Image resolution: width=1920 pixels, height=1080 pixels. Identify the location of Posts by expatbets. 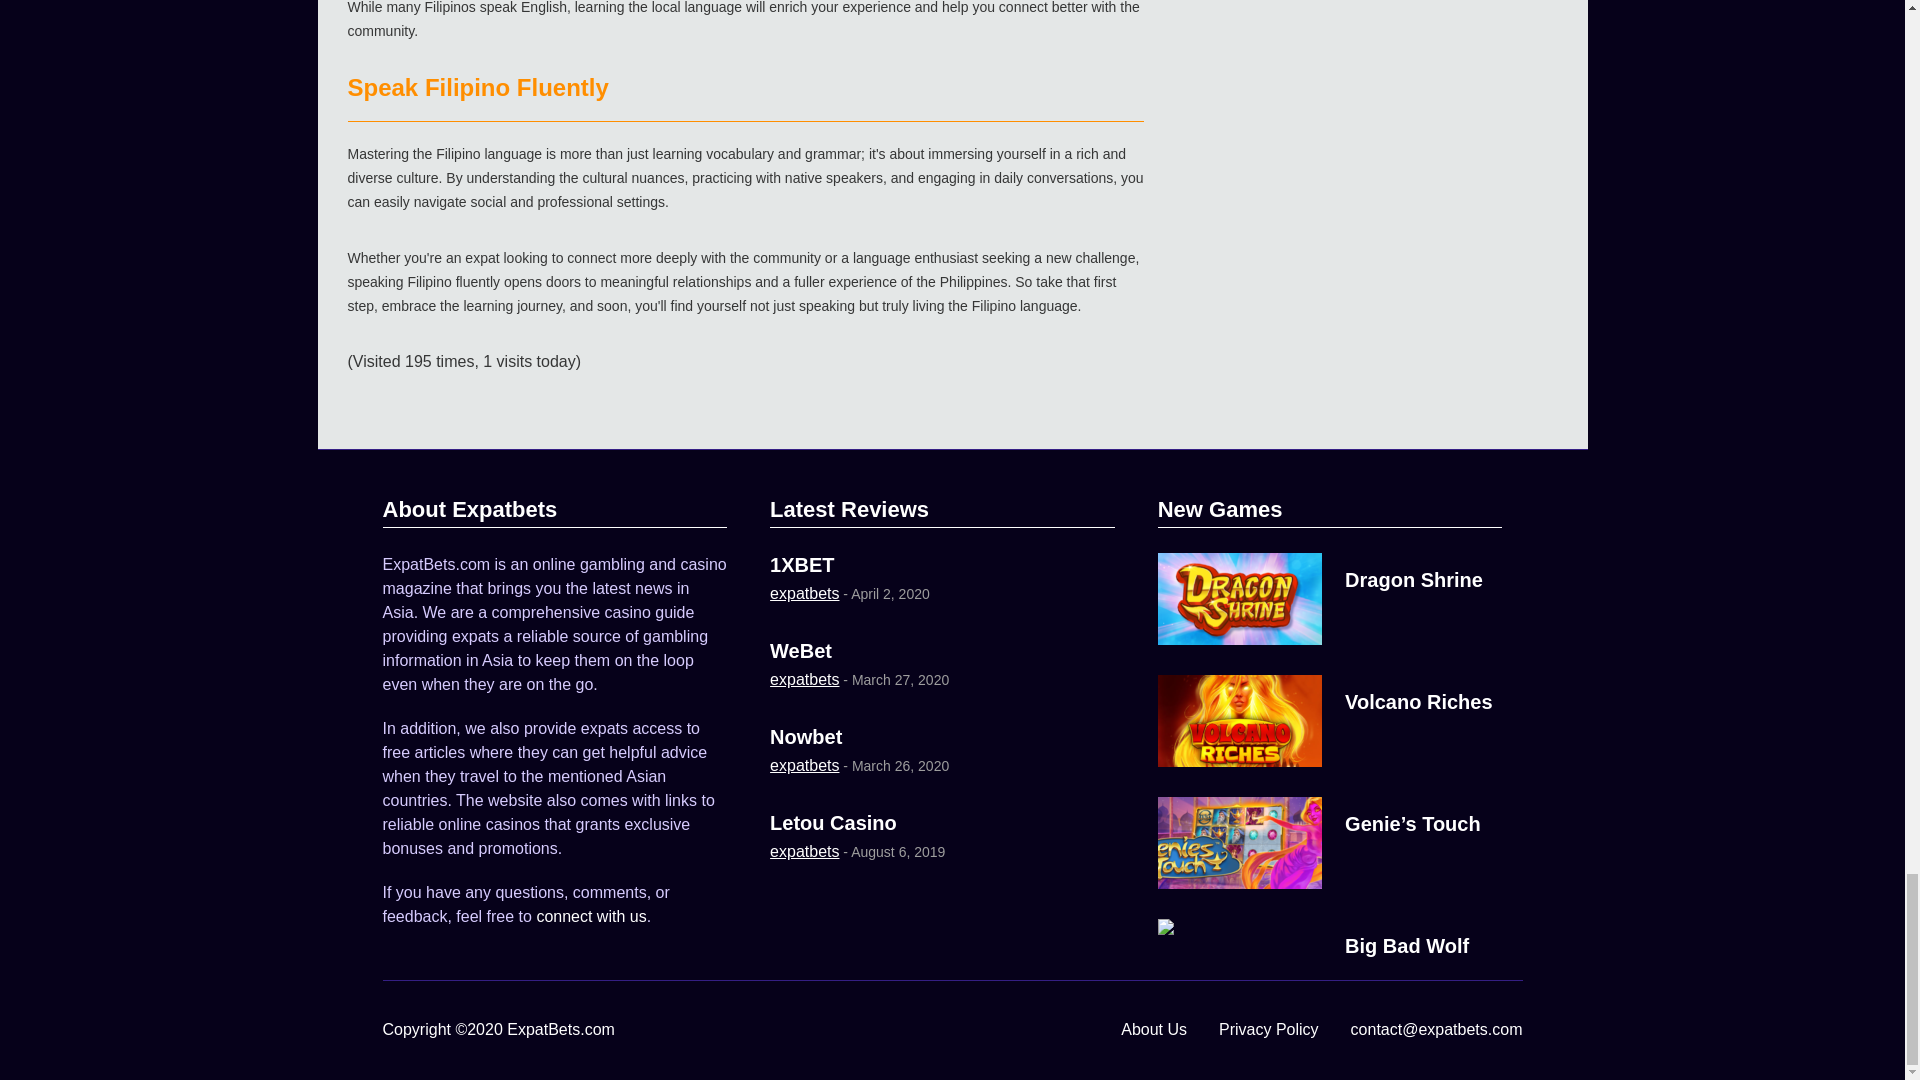
(804, 766).